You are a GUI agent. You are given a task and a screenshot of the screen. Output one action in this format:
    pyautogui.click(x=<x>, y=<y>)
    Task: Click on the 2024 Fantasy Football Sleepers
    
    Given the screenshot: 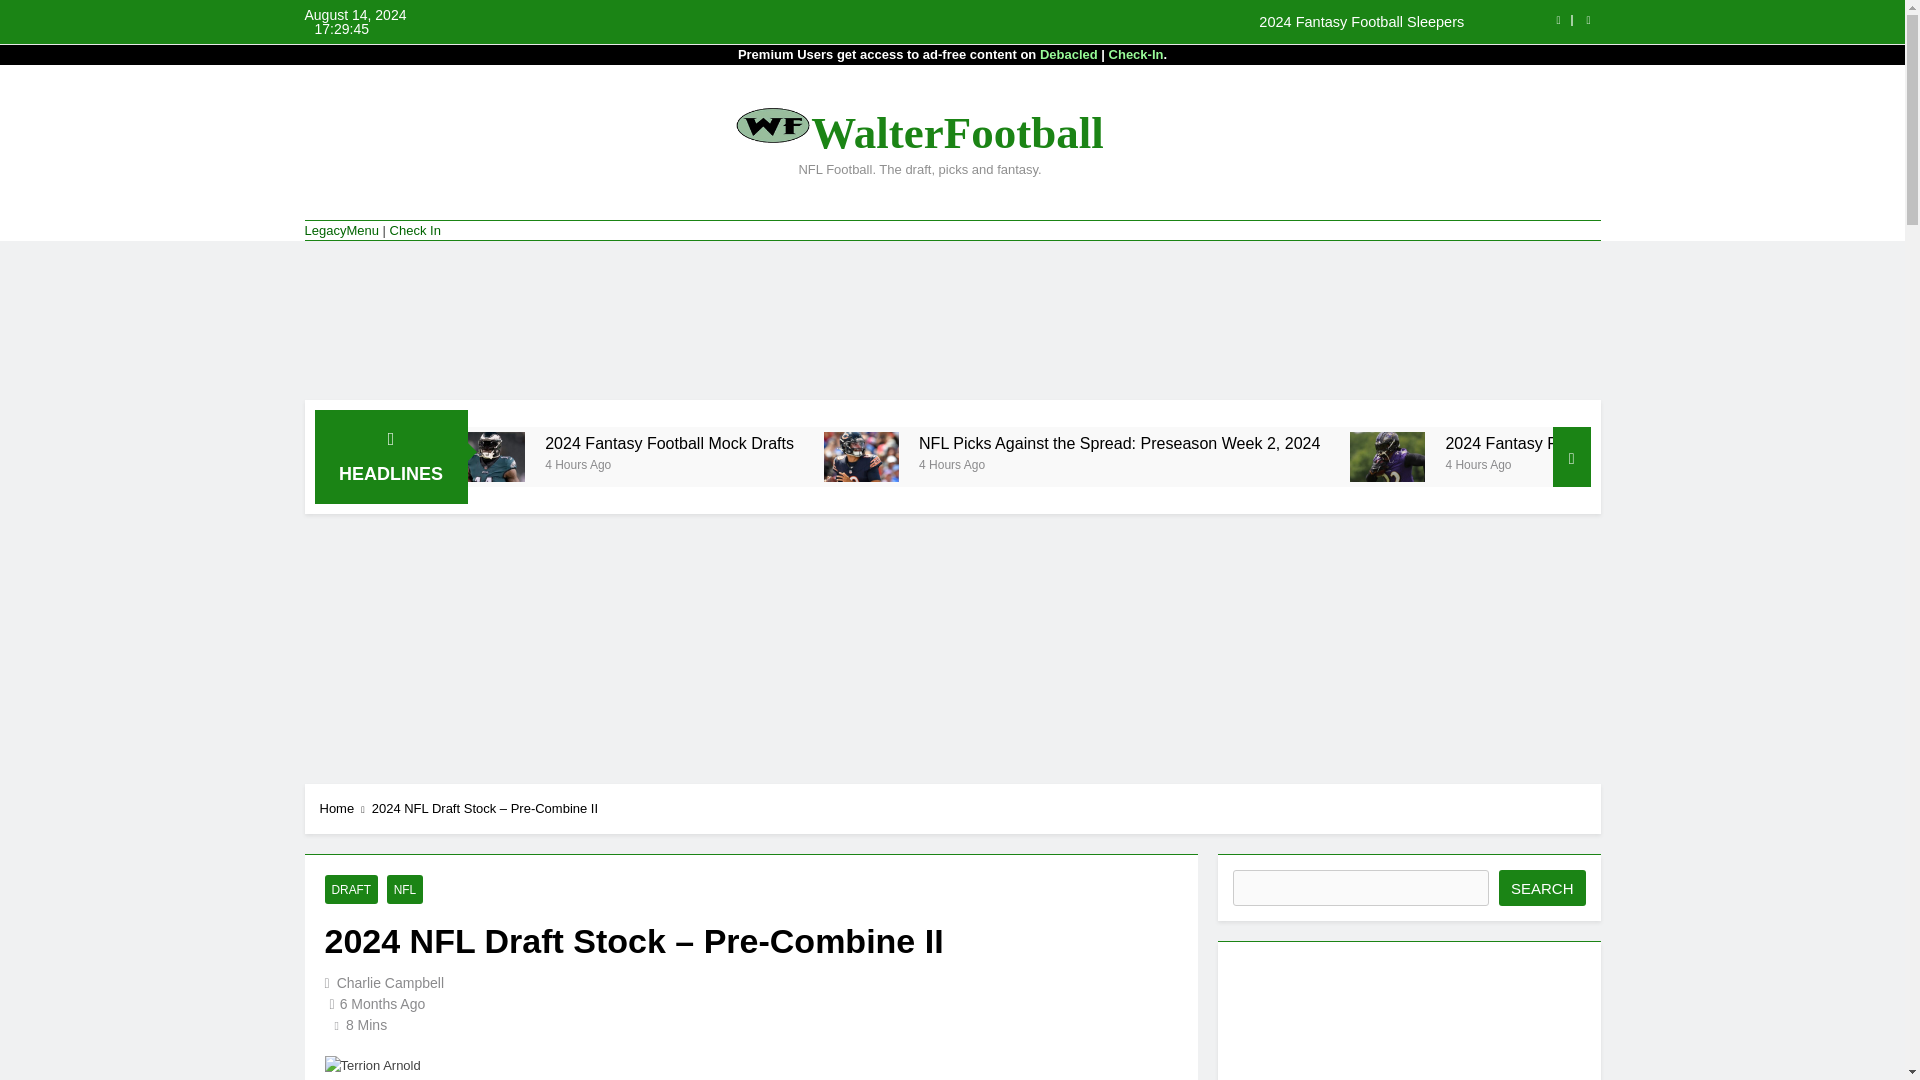 What is the action you would take?
    pyautogui.click(x=482, y=443)
    